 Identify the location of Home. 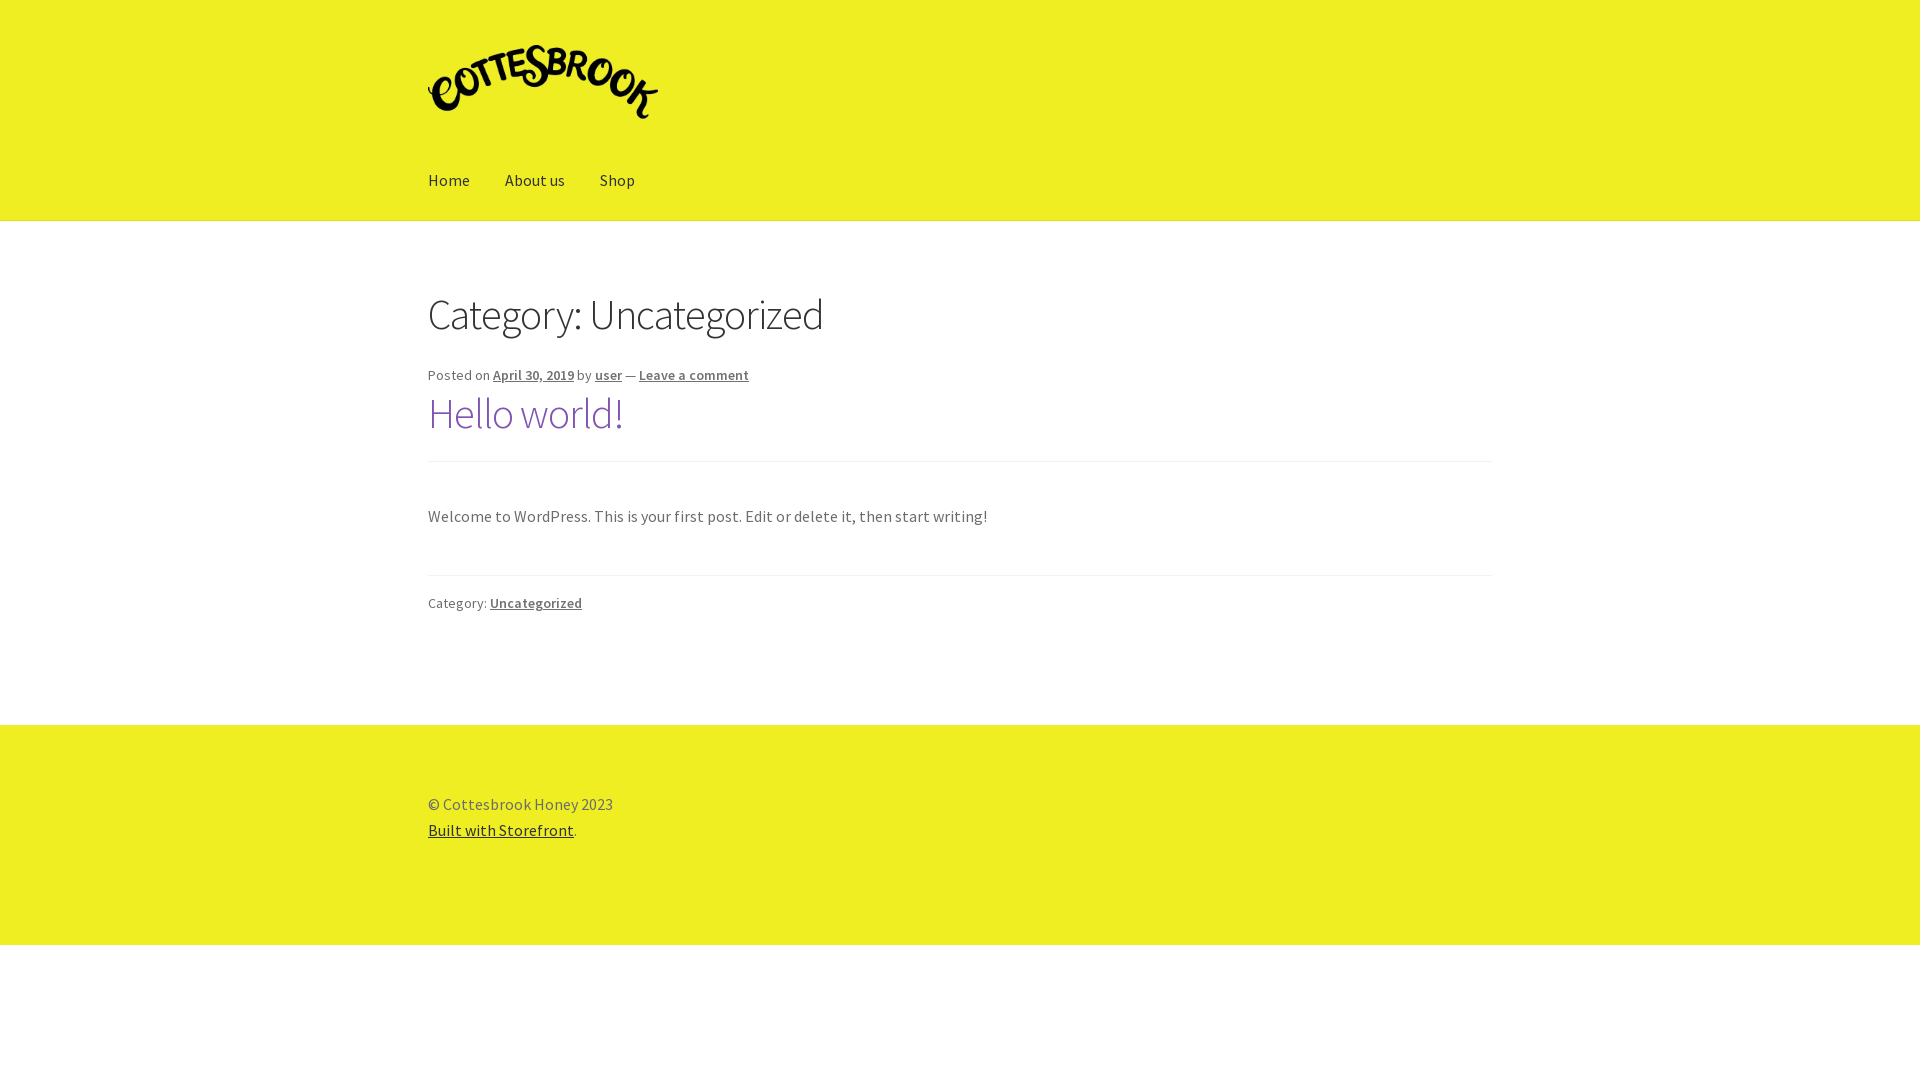
(449, 181).